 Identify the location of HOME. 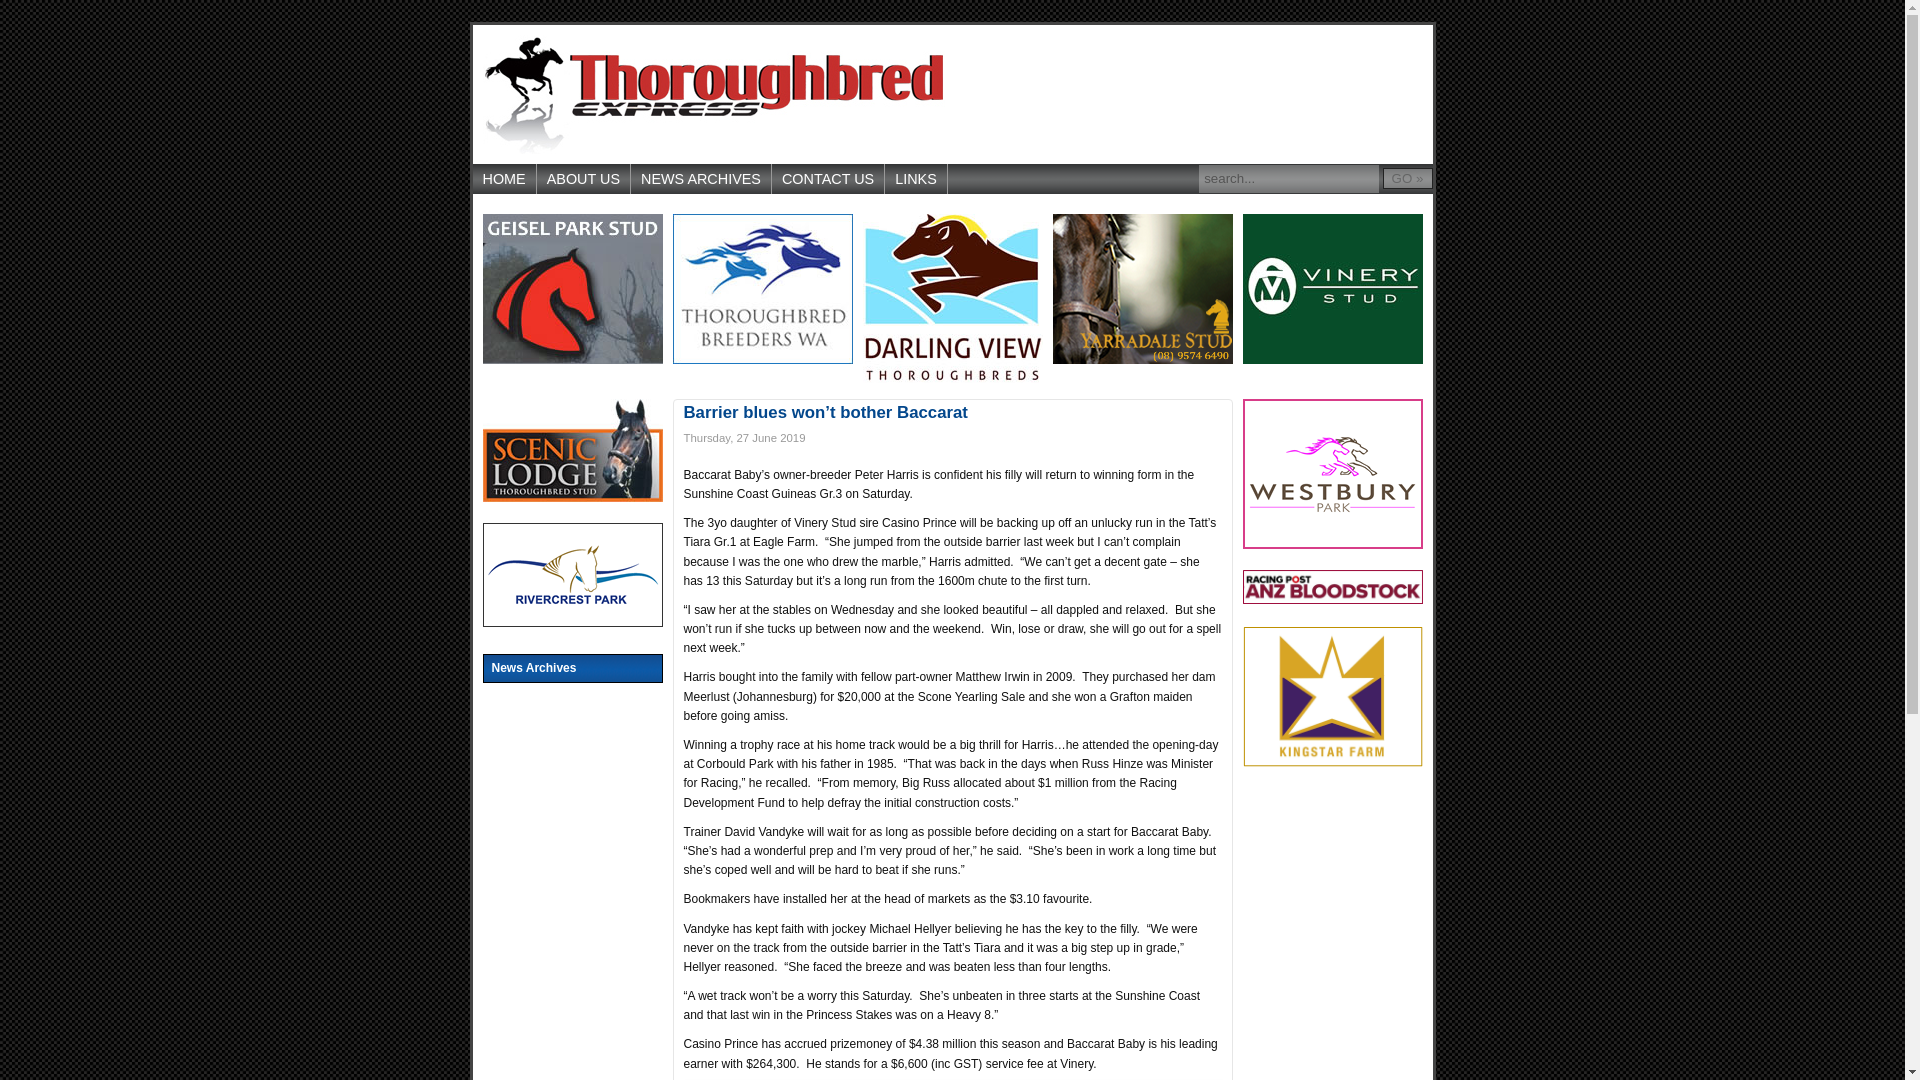
(504, 179).